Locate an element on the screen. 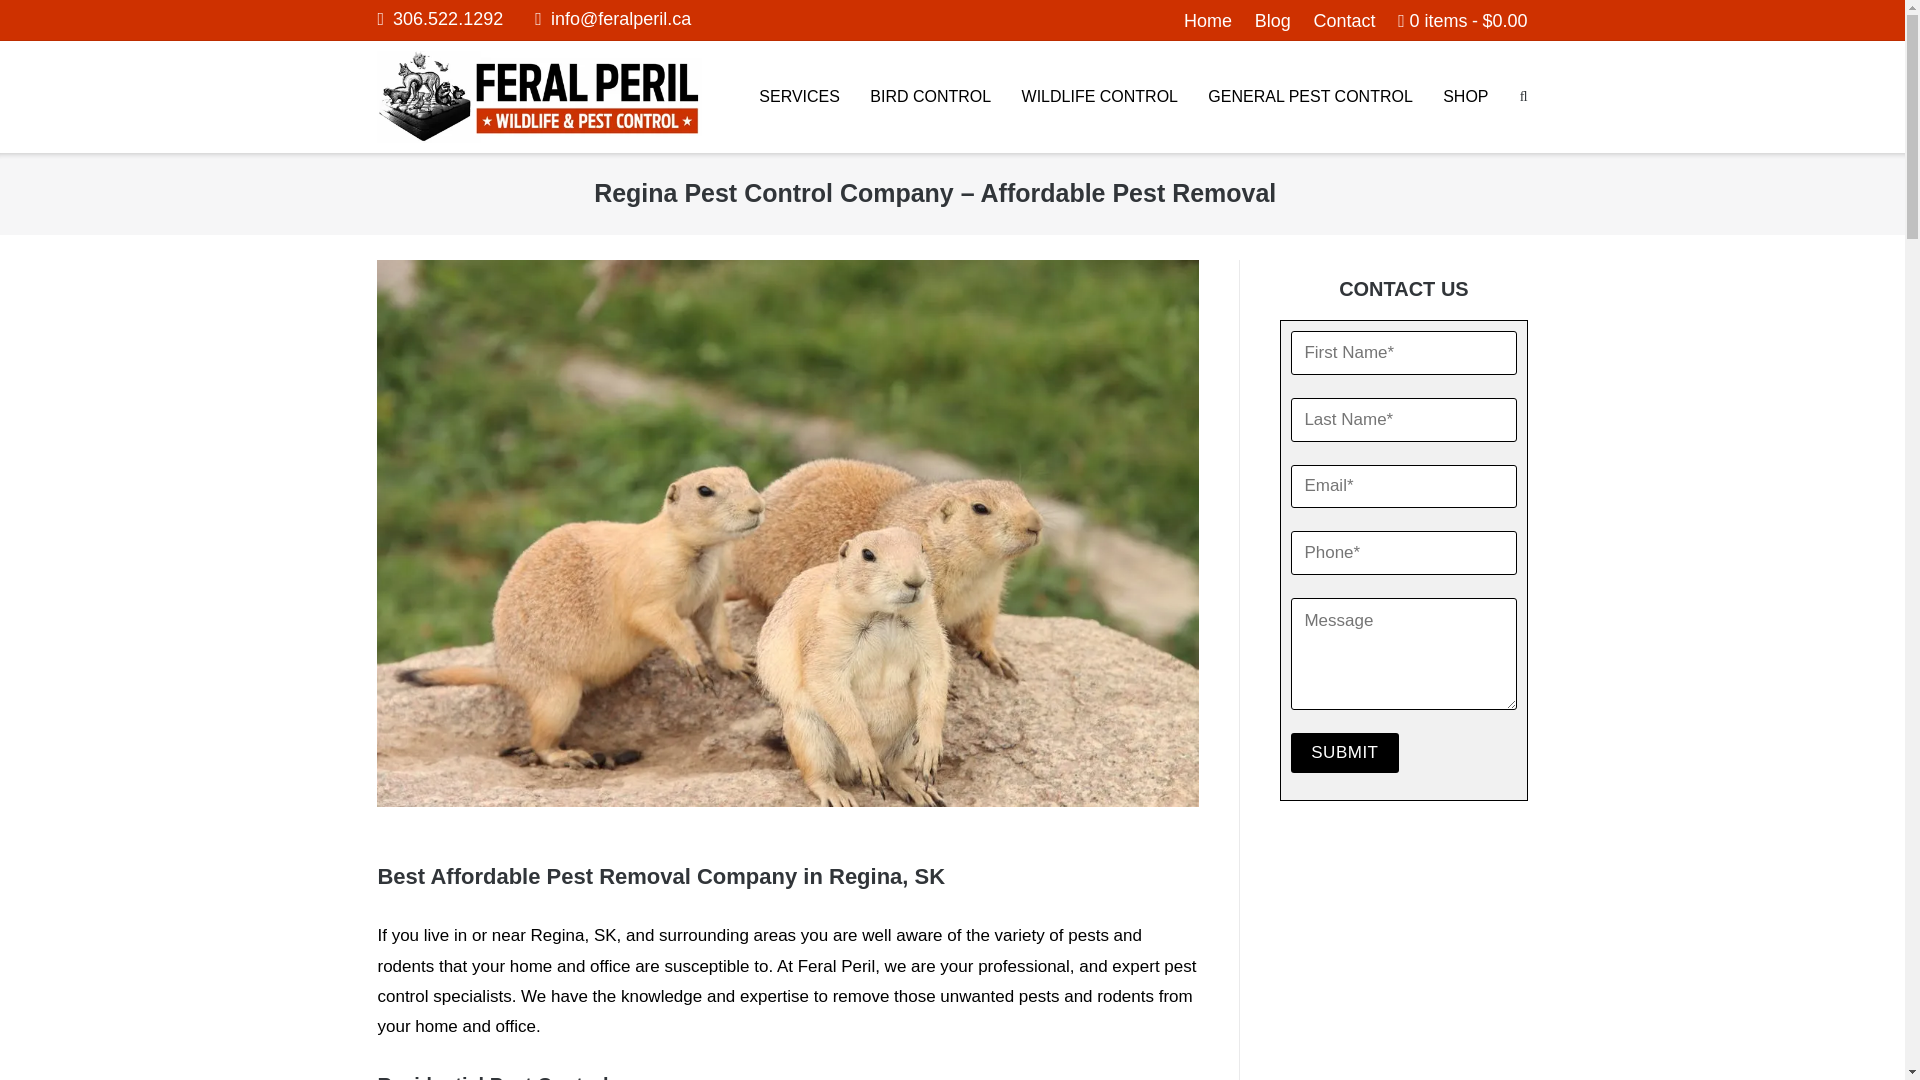 The image size is (1920, 1080). SERVICES is located at coordinates (799, 97).